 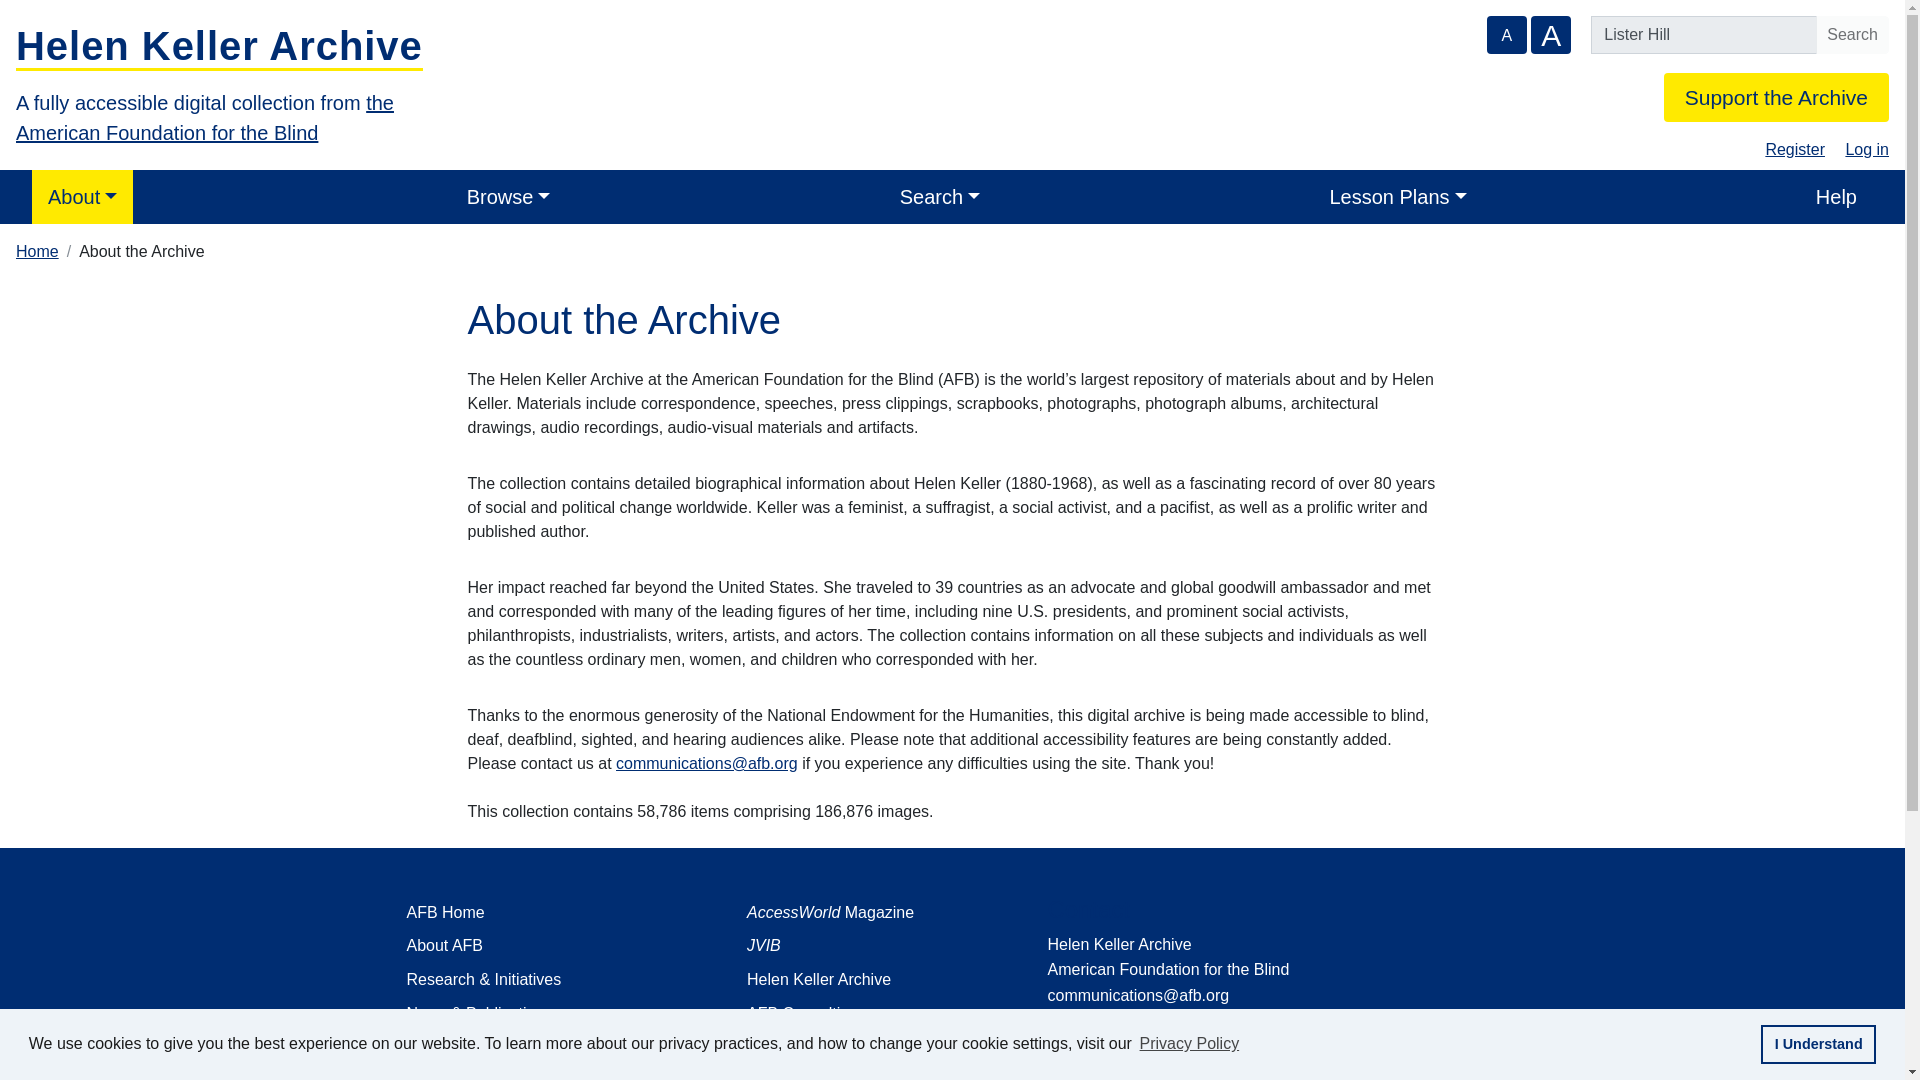 What do you see at coordinates (1794, 149) in the screenshot?
I see `Register` at bounding box center [1794, 149].